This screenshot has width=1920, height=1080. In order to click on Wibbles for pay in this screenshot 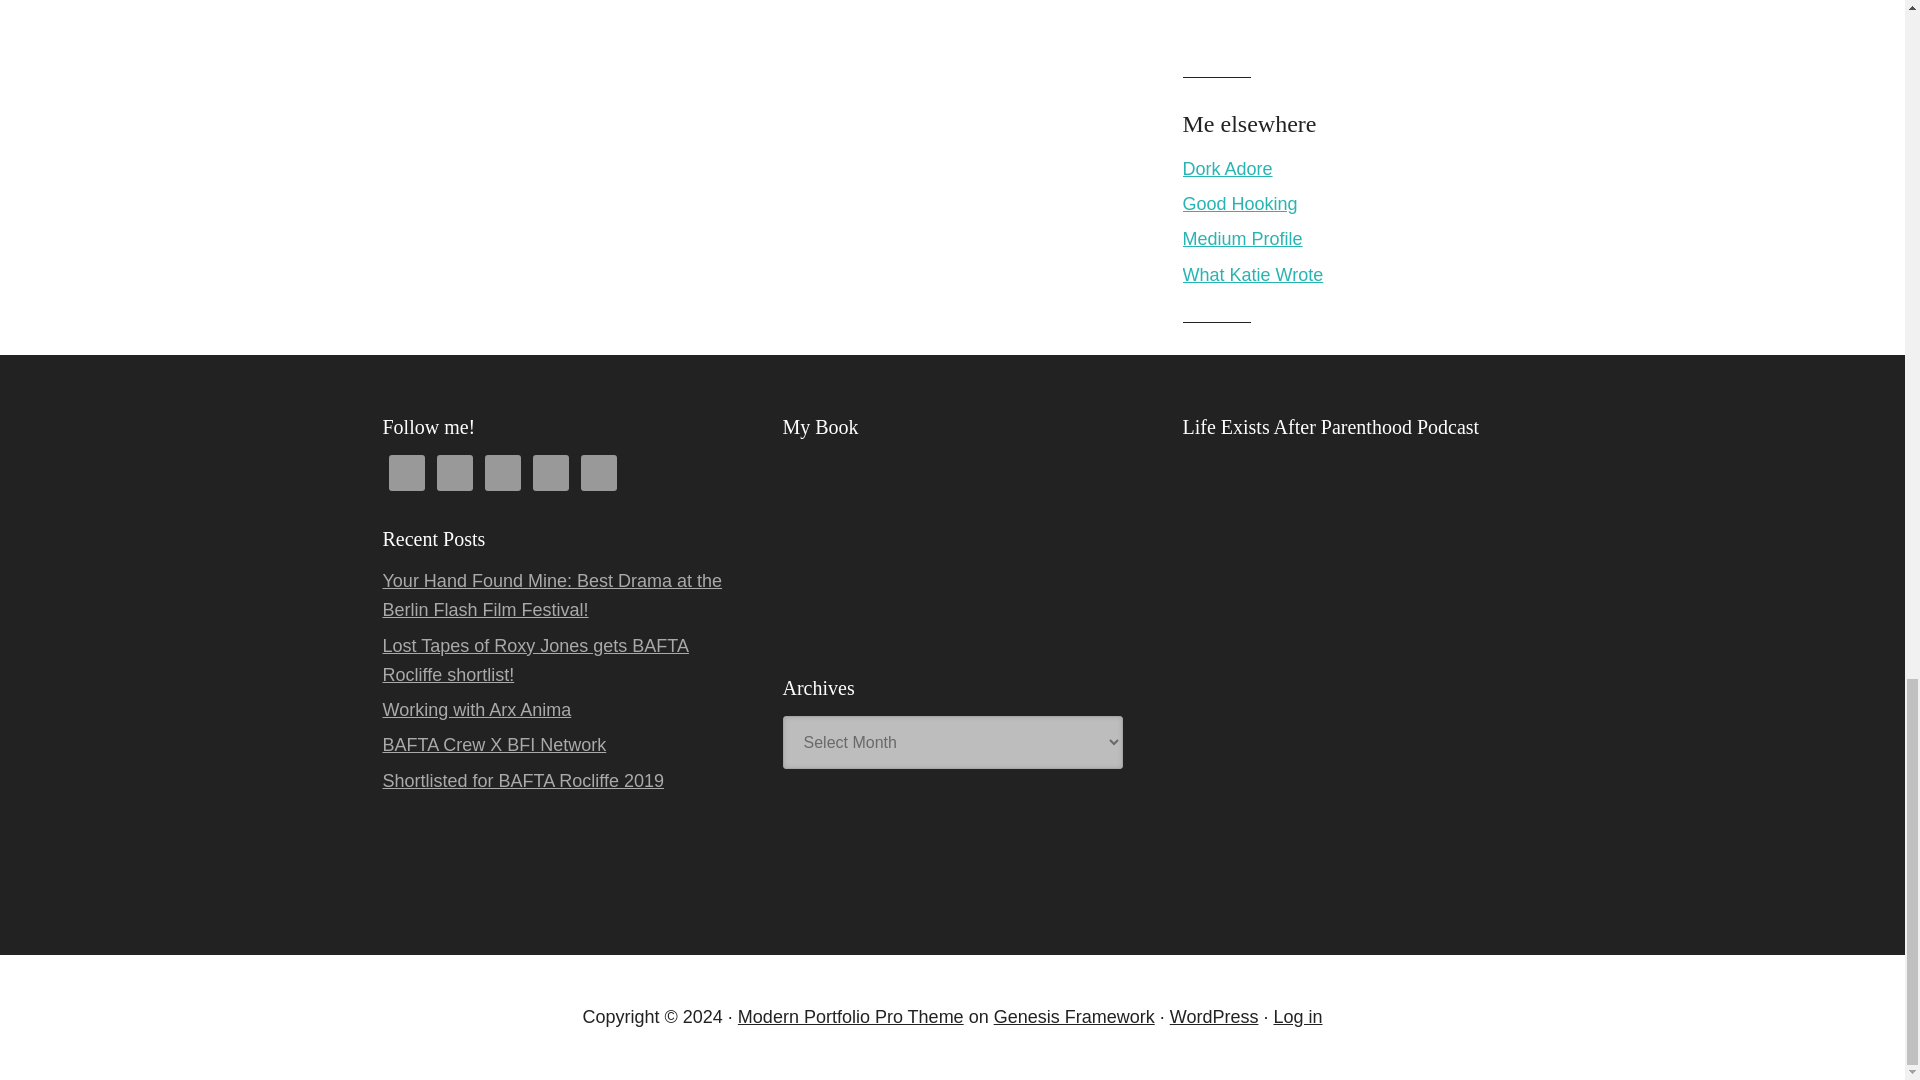, I will do `click(1252, 274)`.